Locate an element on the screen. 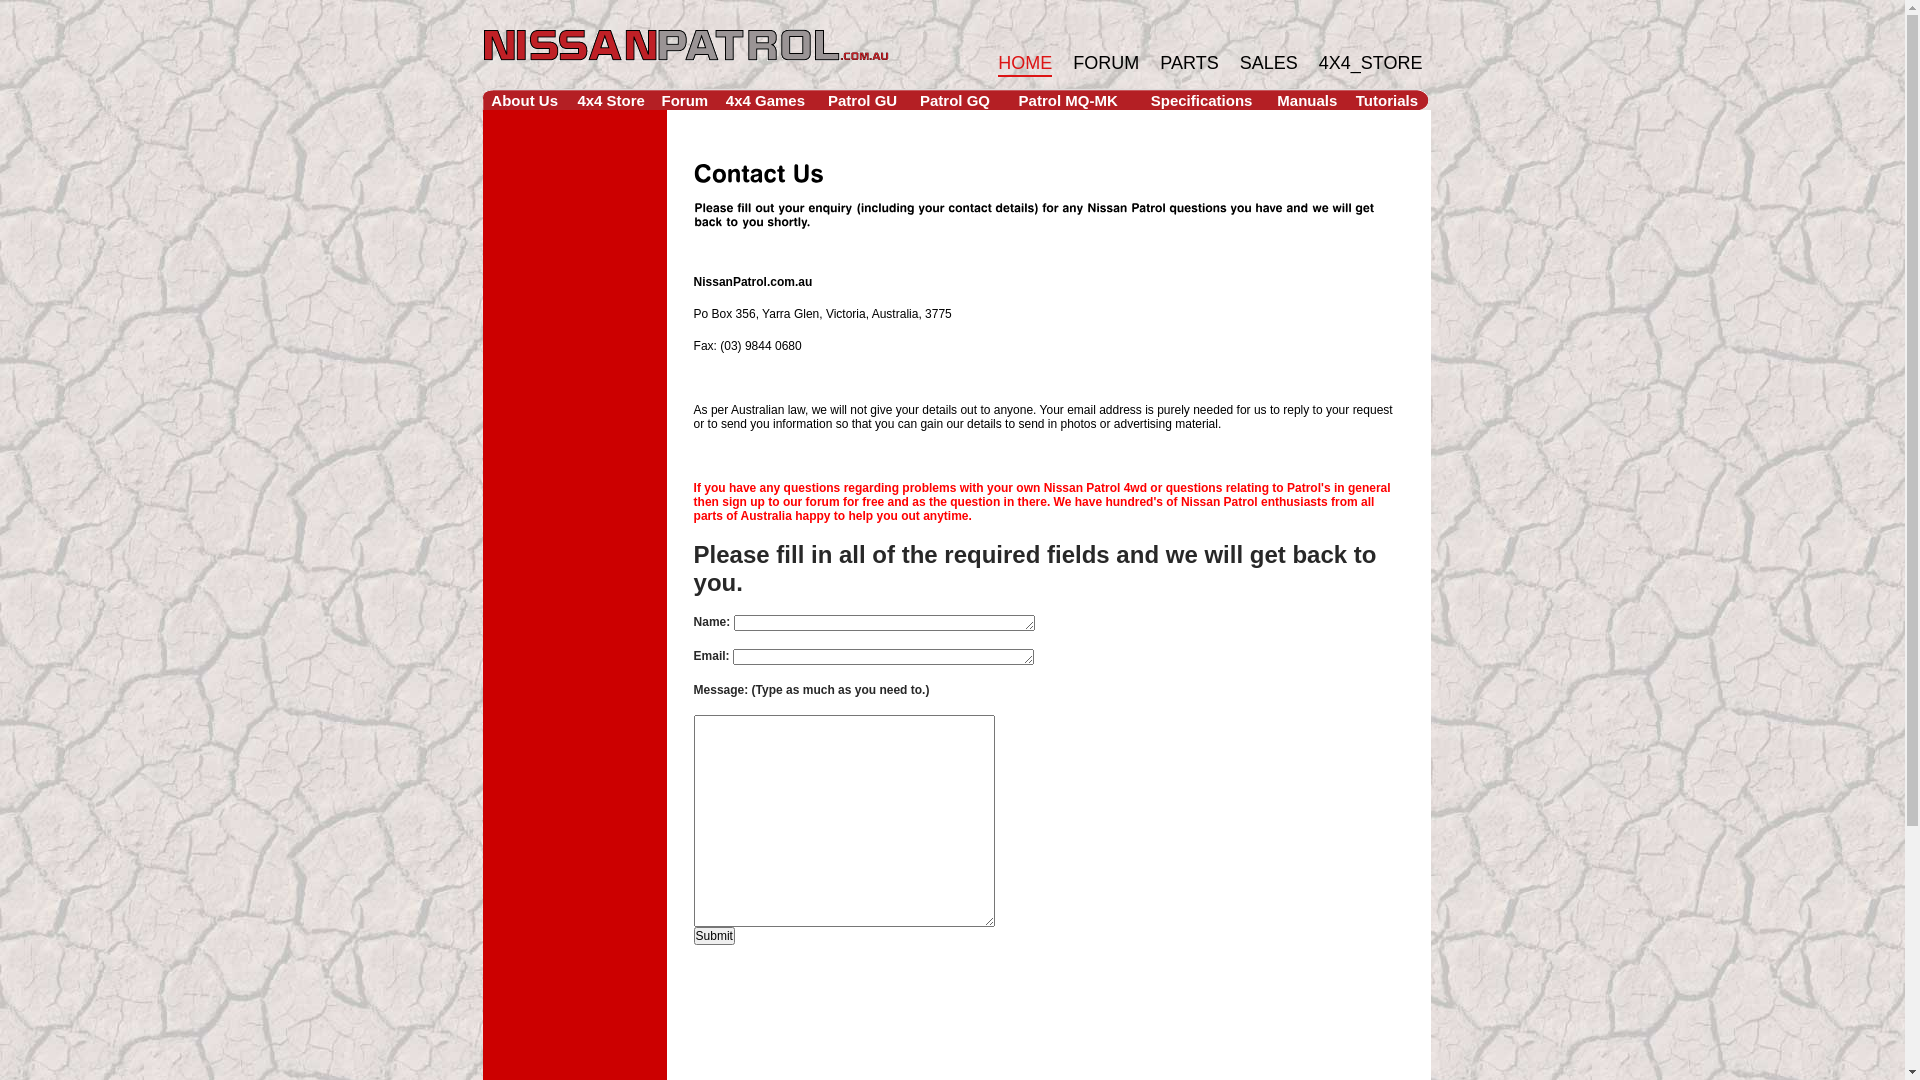 Image resolution: width=1920 pixels, height=1080 pixels. Specifications is located at coordinates (1202, 100).